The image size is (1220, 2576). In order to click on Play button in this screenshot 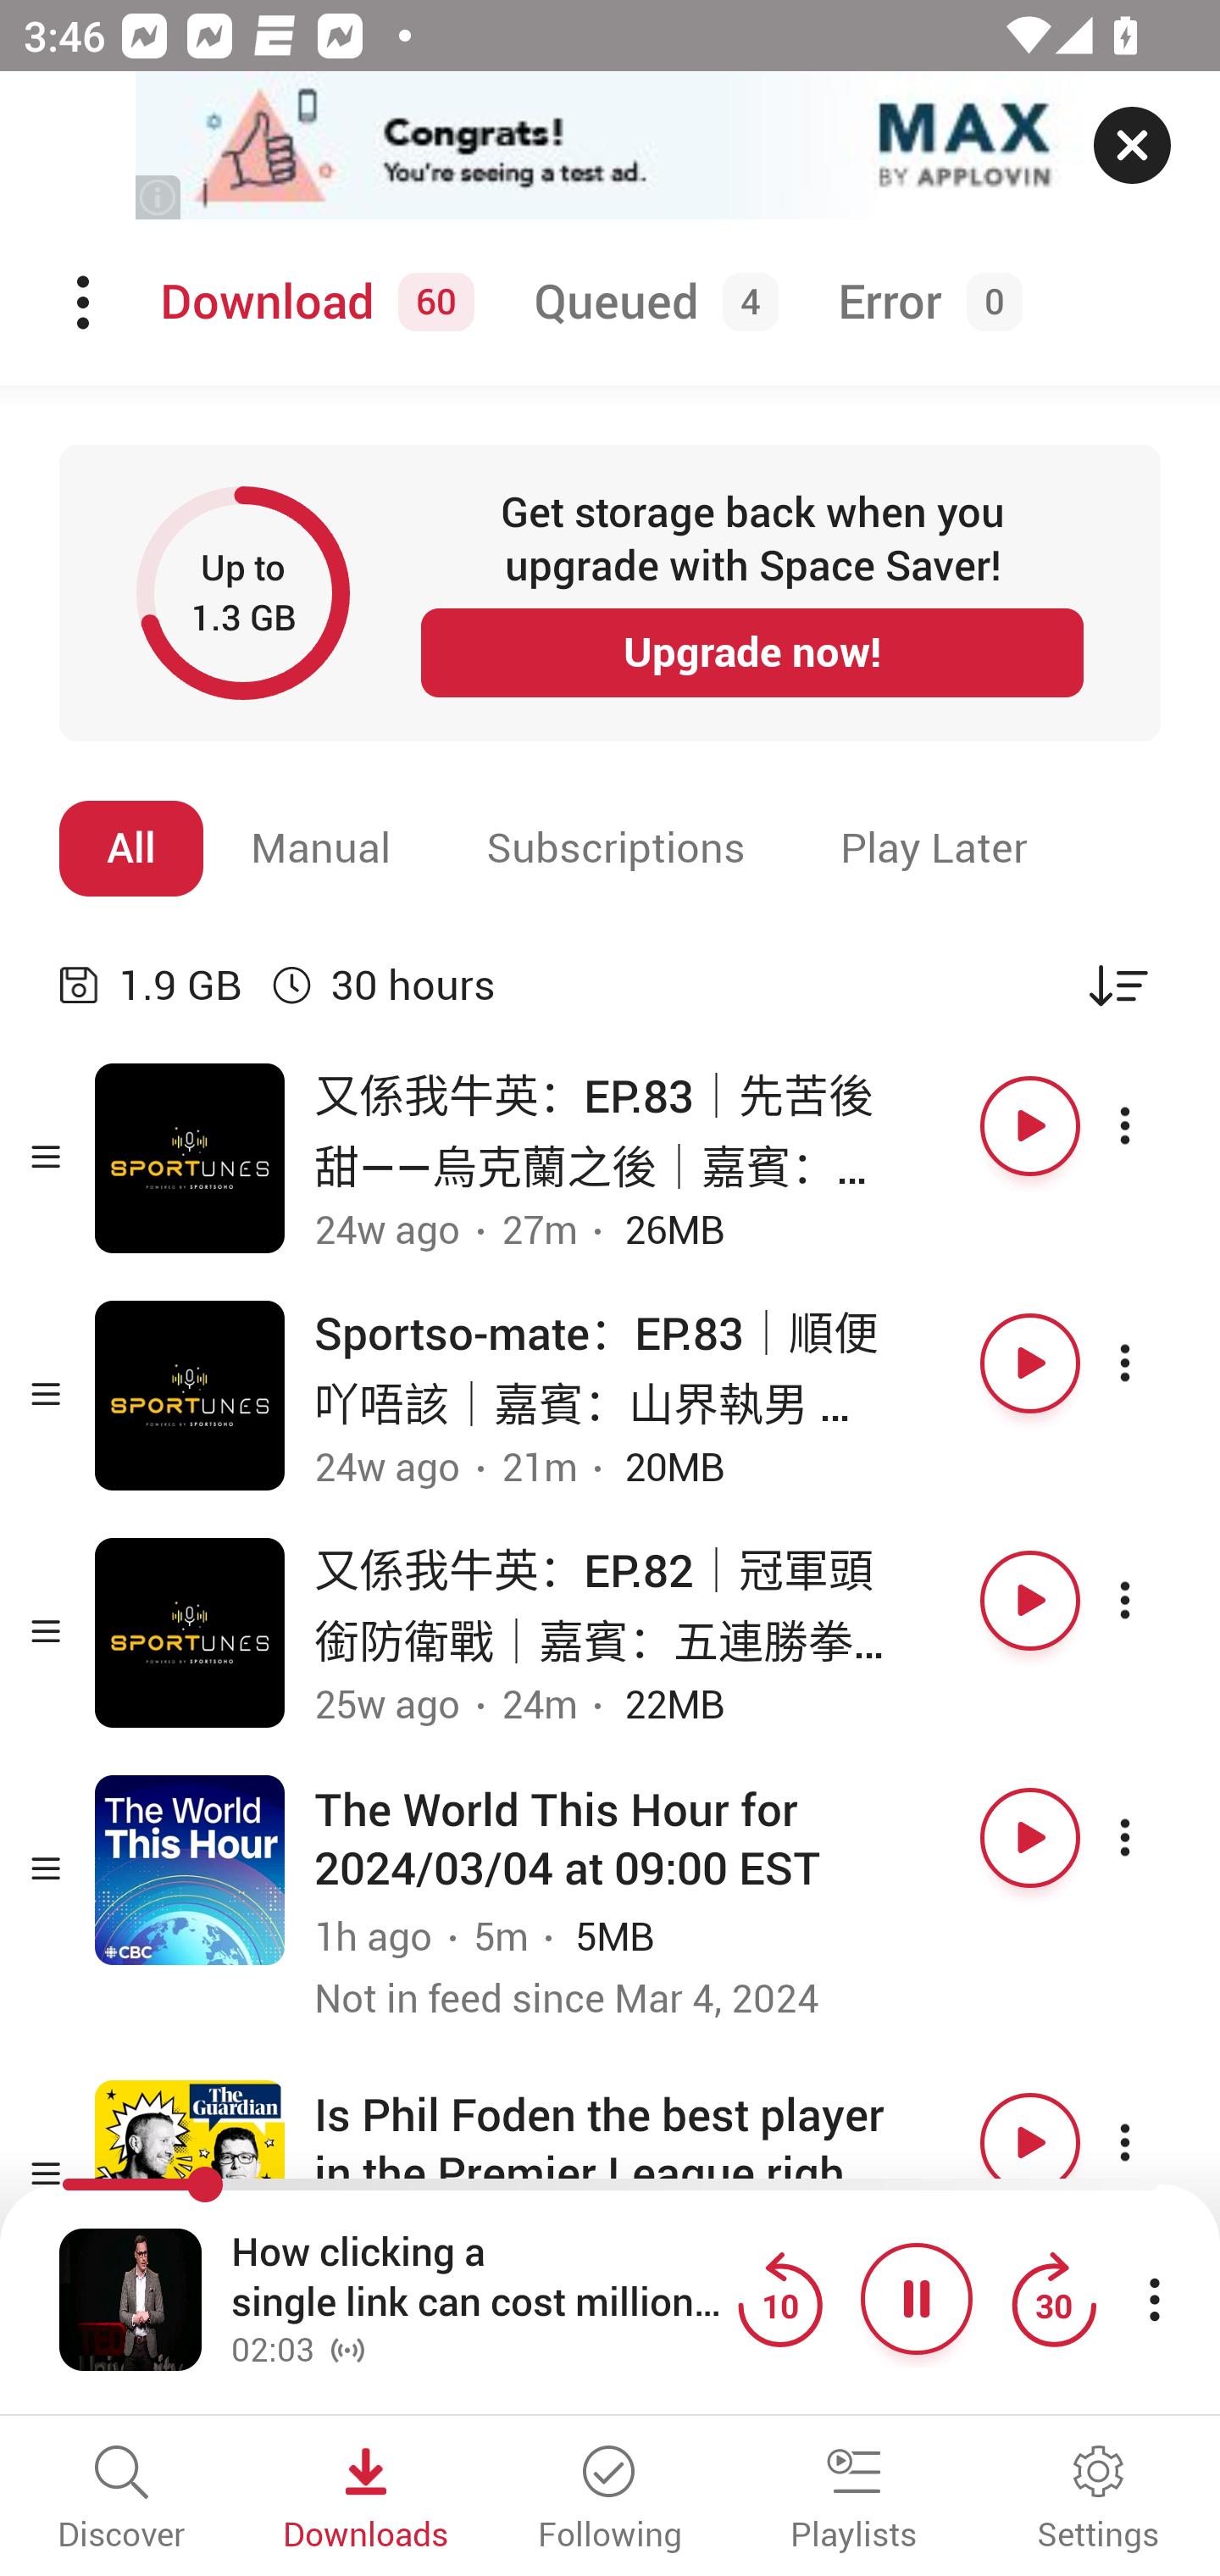, I will do `click(1030, 2143)`.